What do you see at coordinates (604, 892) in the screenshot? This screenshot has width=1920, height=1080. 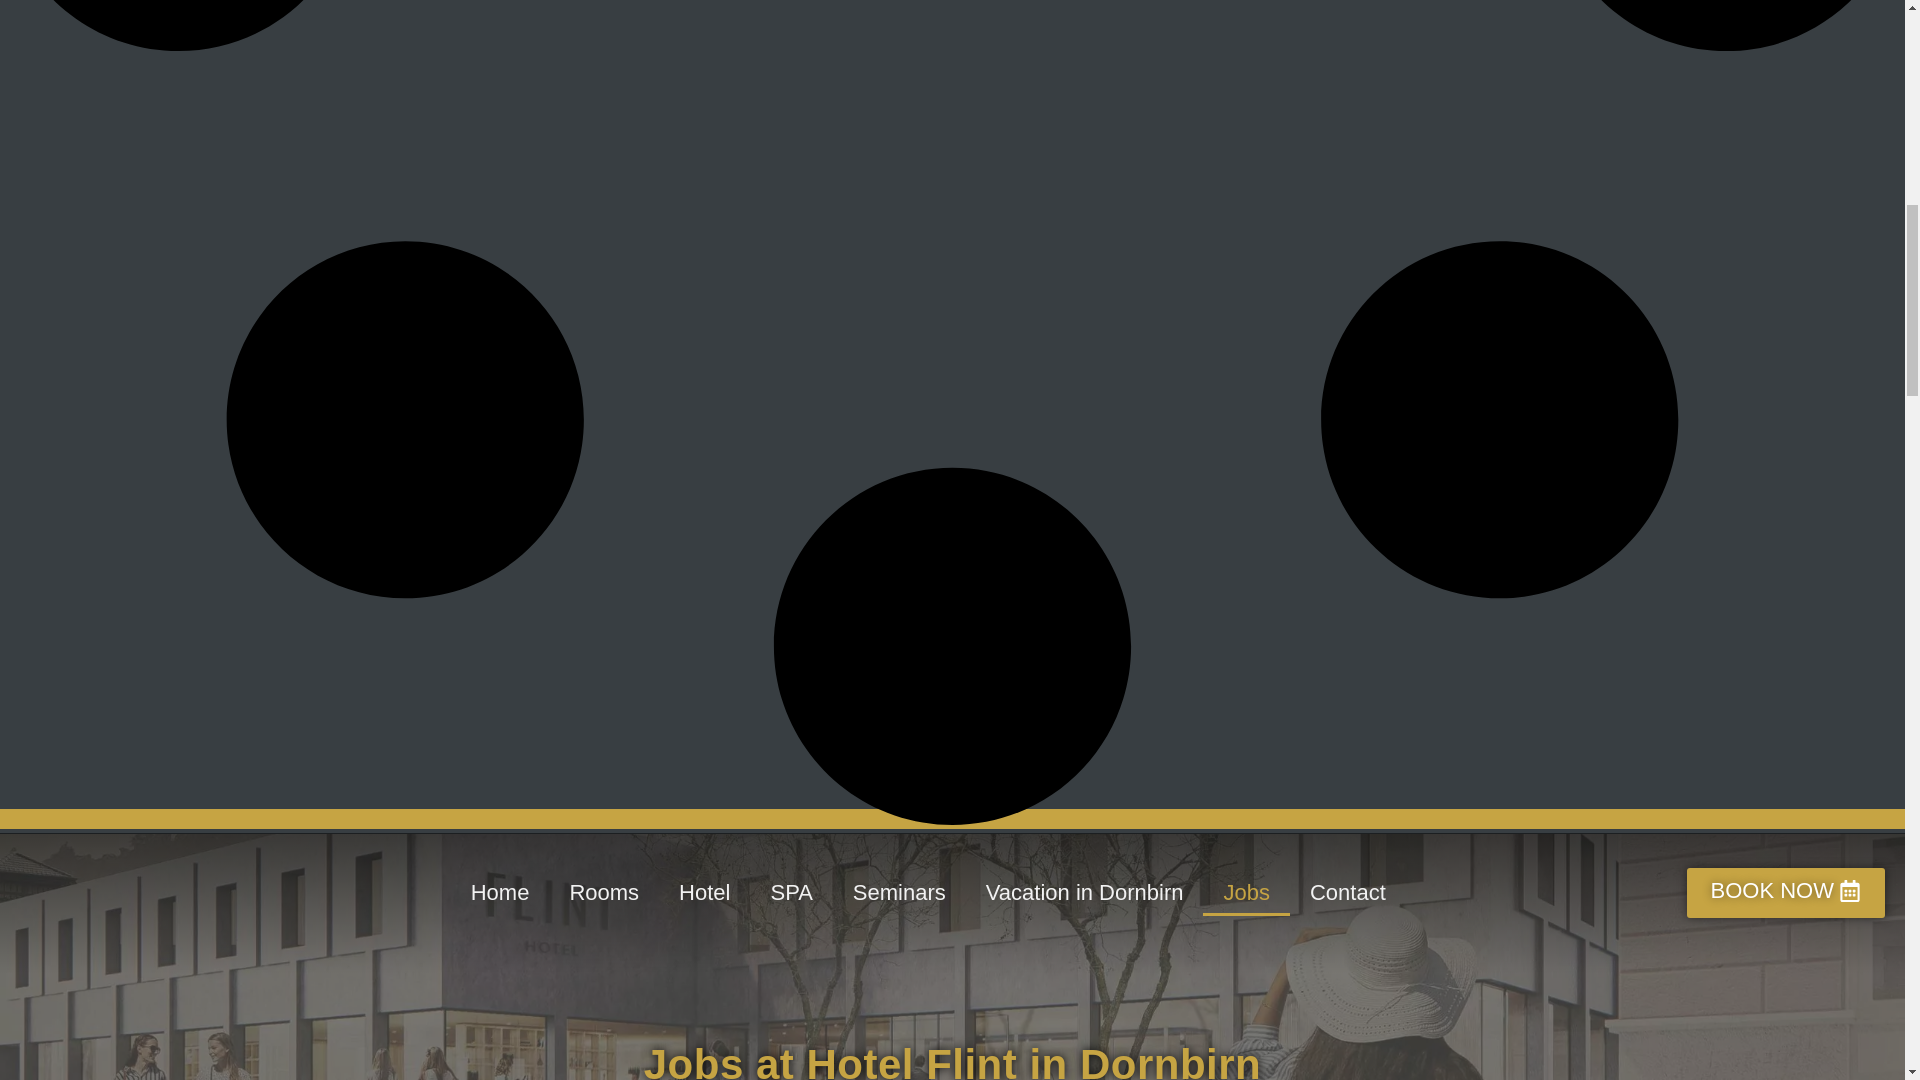 I see `Rooms` at bounding box center [604, 892].